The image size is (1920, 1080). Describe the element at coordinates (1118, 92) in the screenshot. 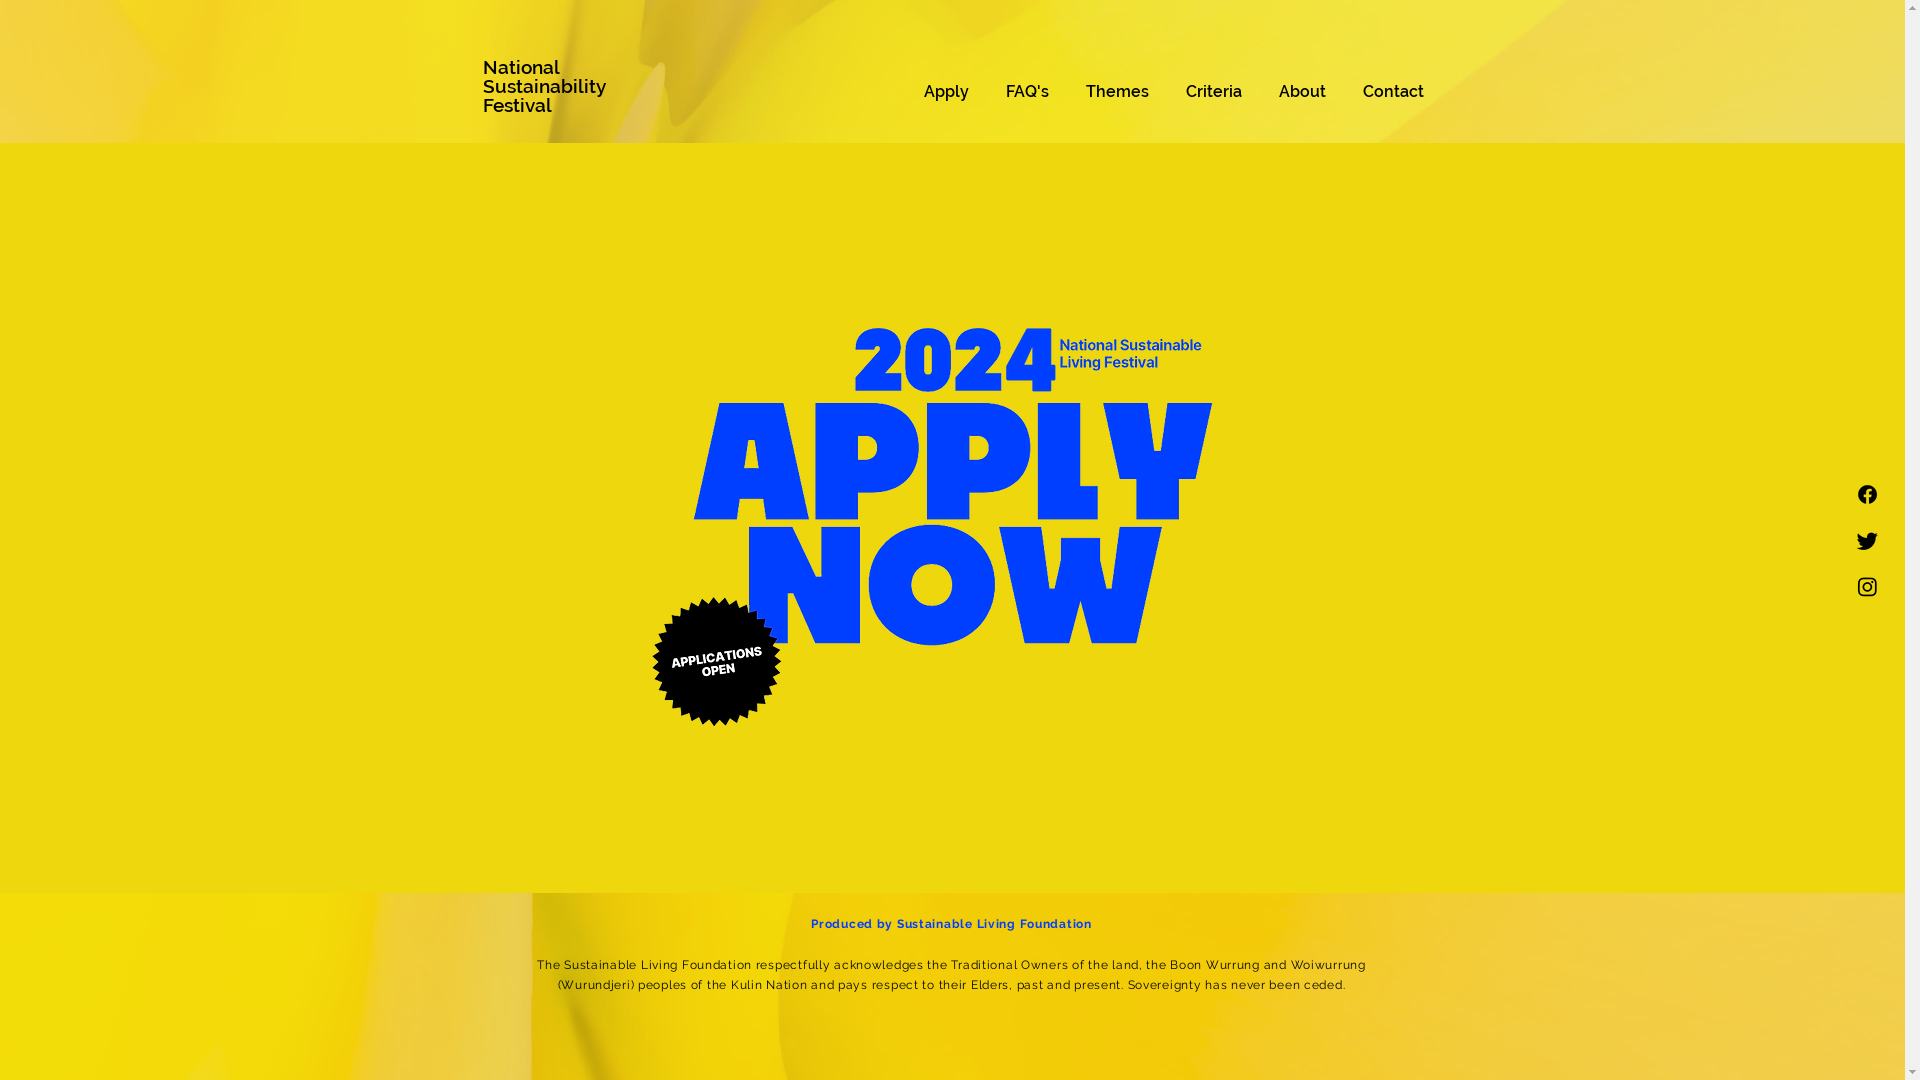

I see `Themes` at that location.